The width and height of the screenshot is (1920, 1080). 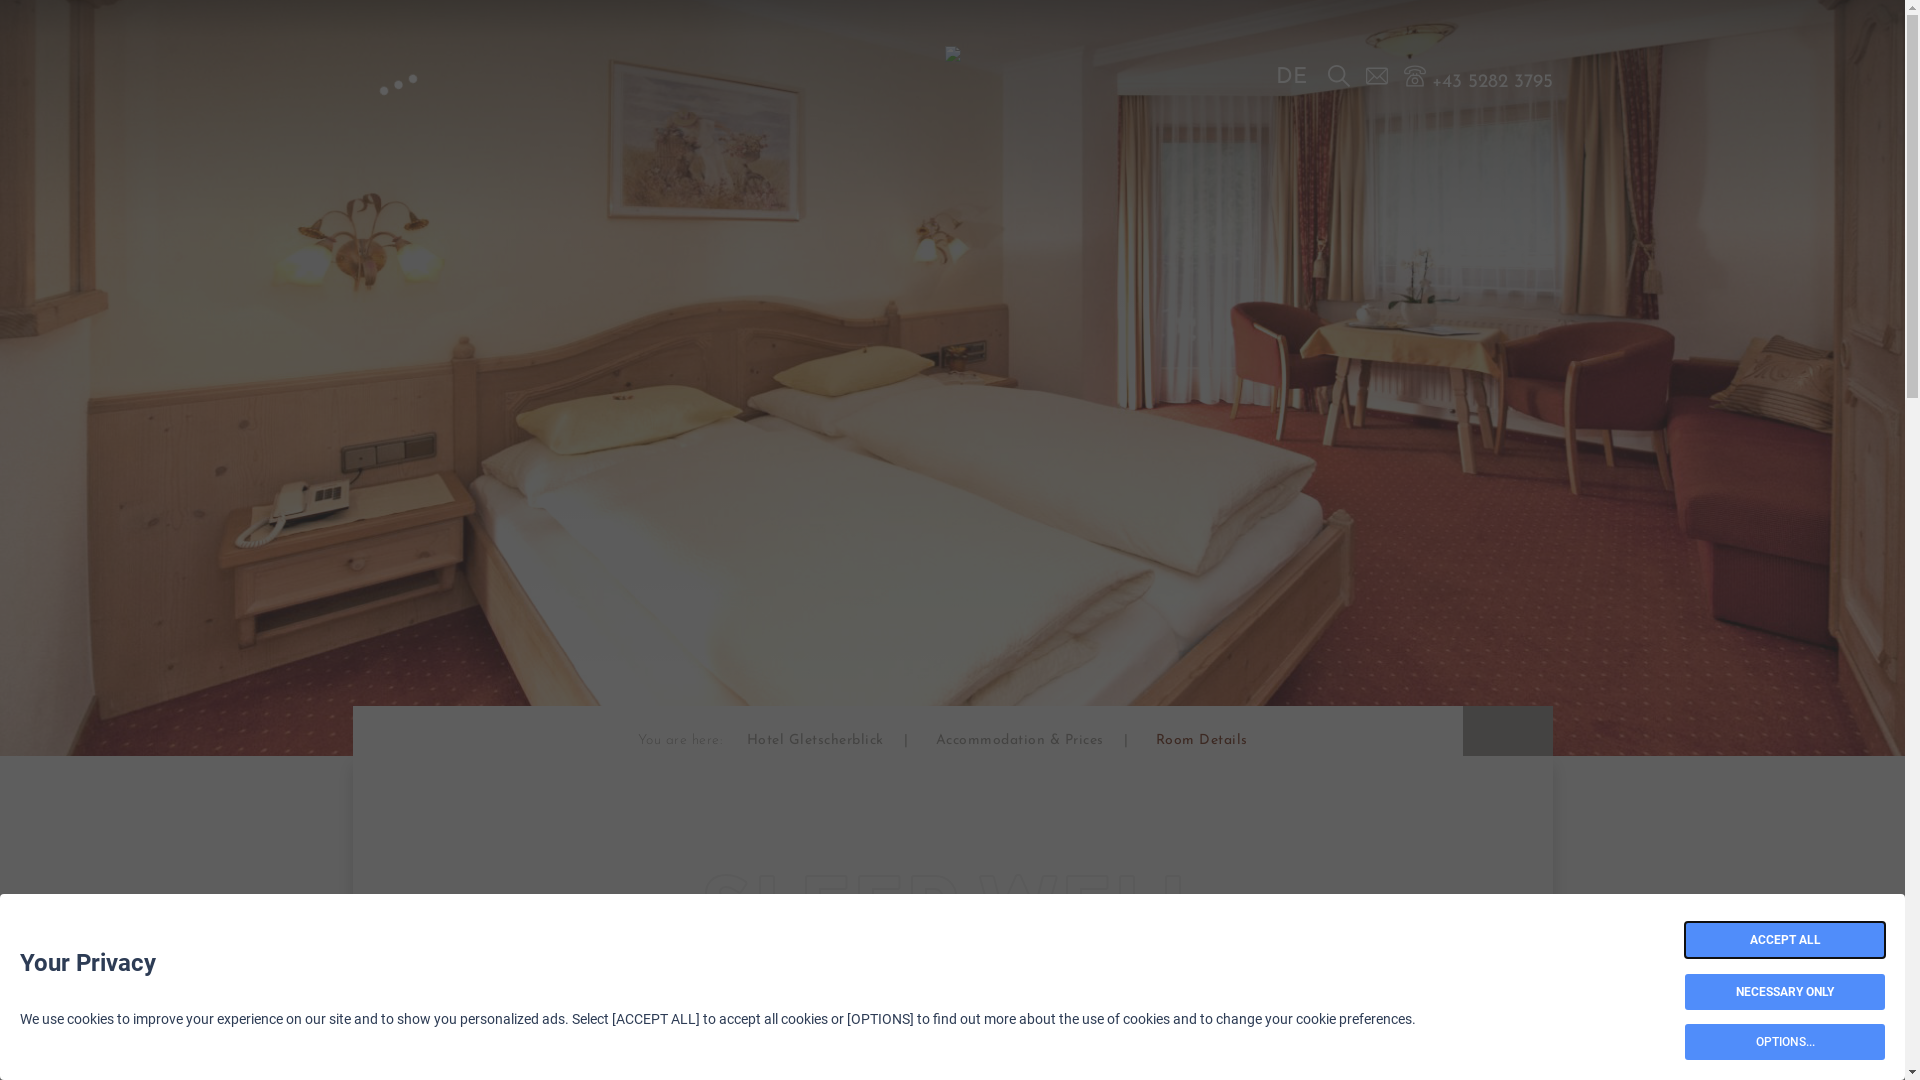 What do you see at coordinates (1292, 78) in the screenshot?
I see `DE` at bounding box center [1292, 78].